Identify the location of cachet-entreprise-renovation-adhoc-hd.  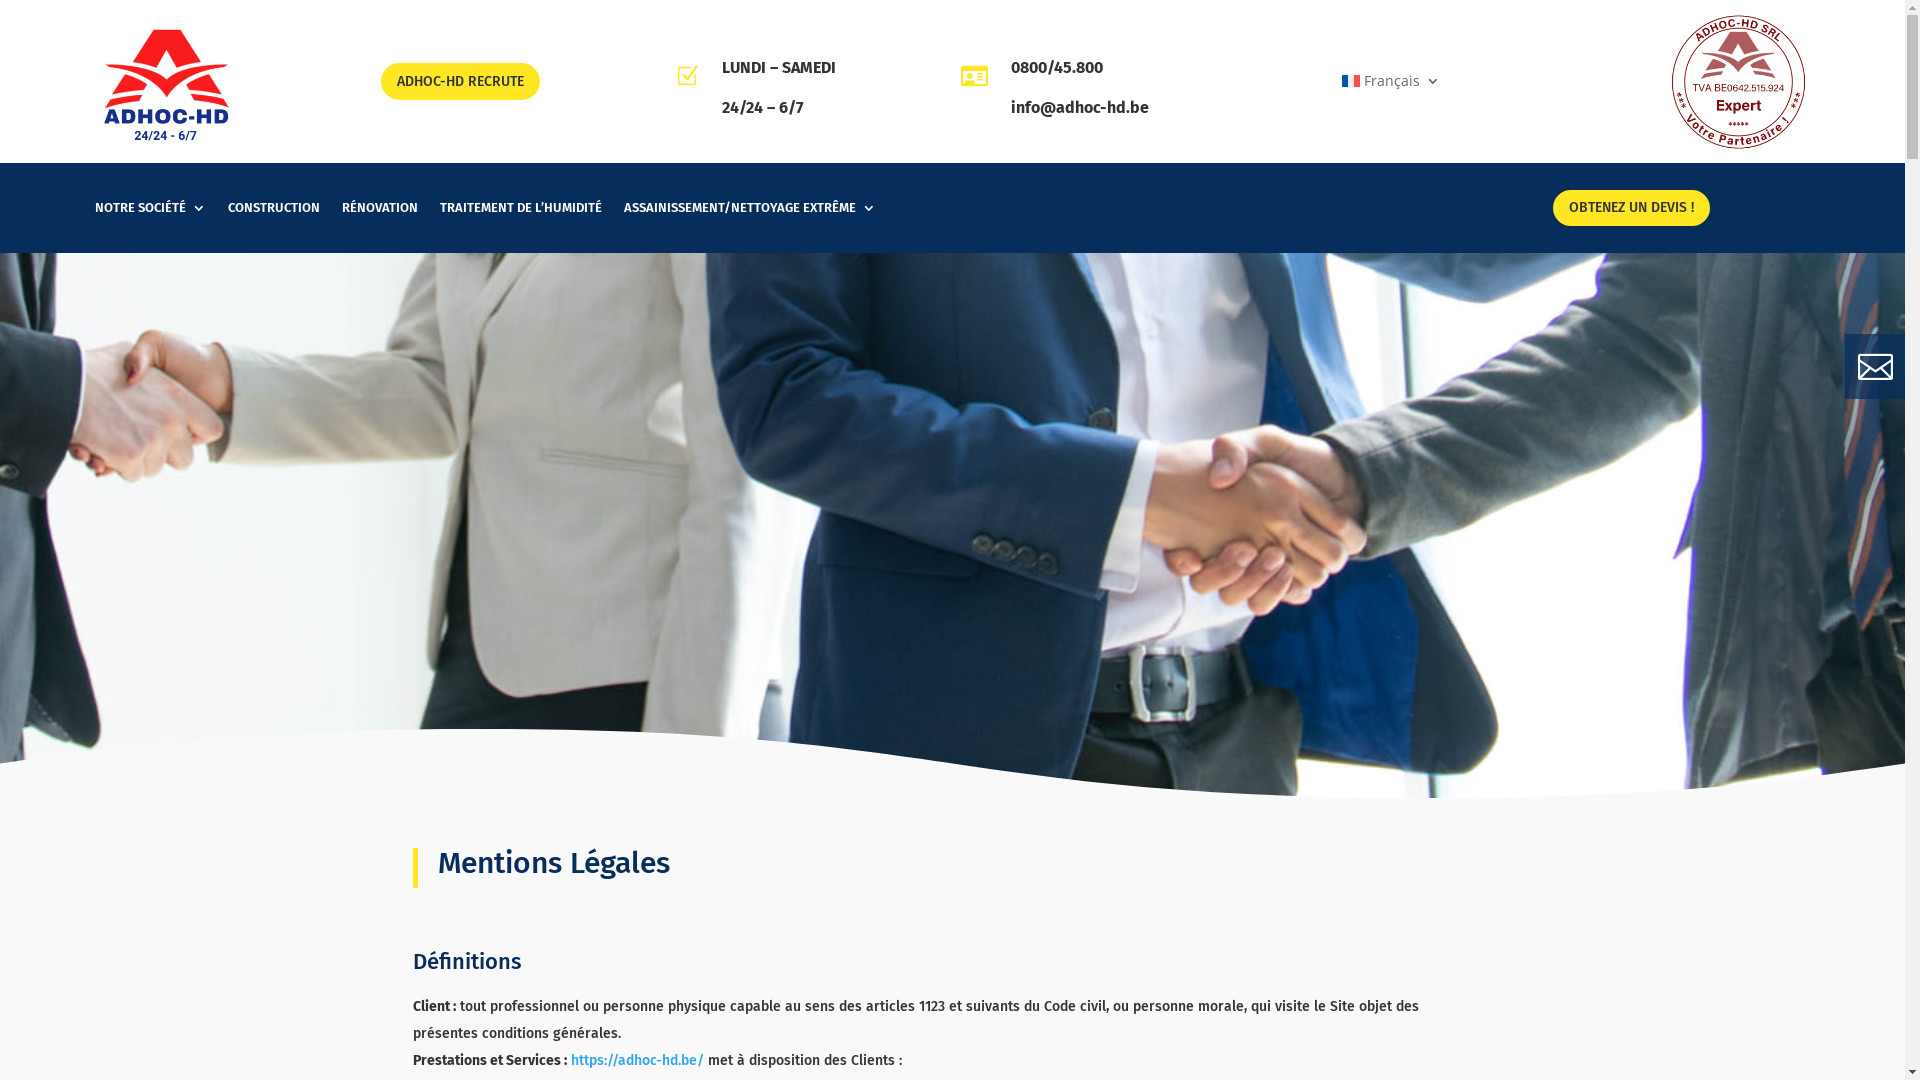
(1738, 82).